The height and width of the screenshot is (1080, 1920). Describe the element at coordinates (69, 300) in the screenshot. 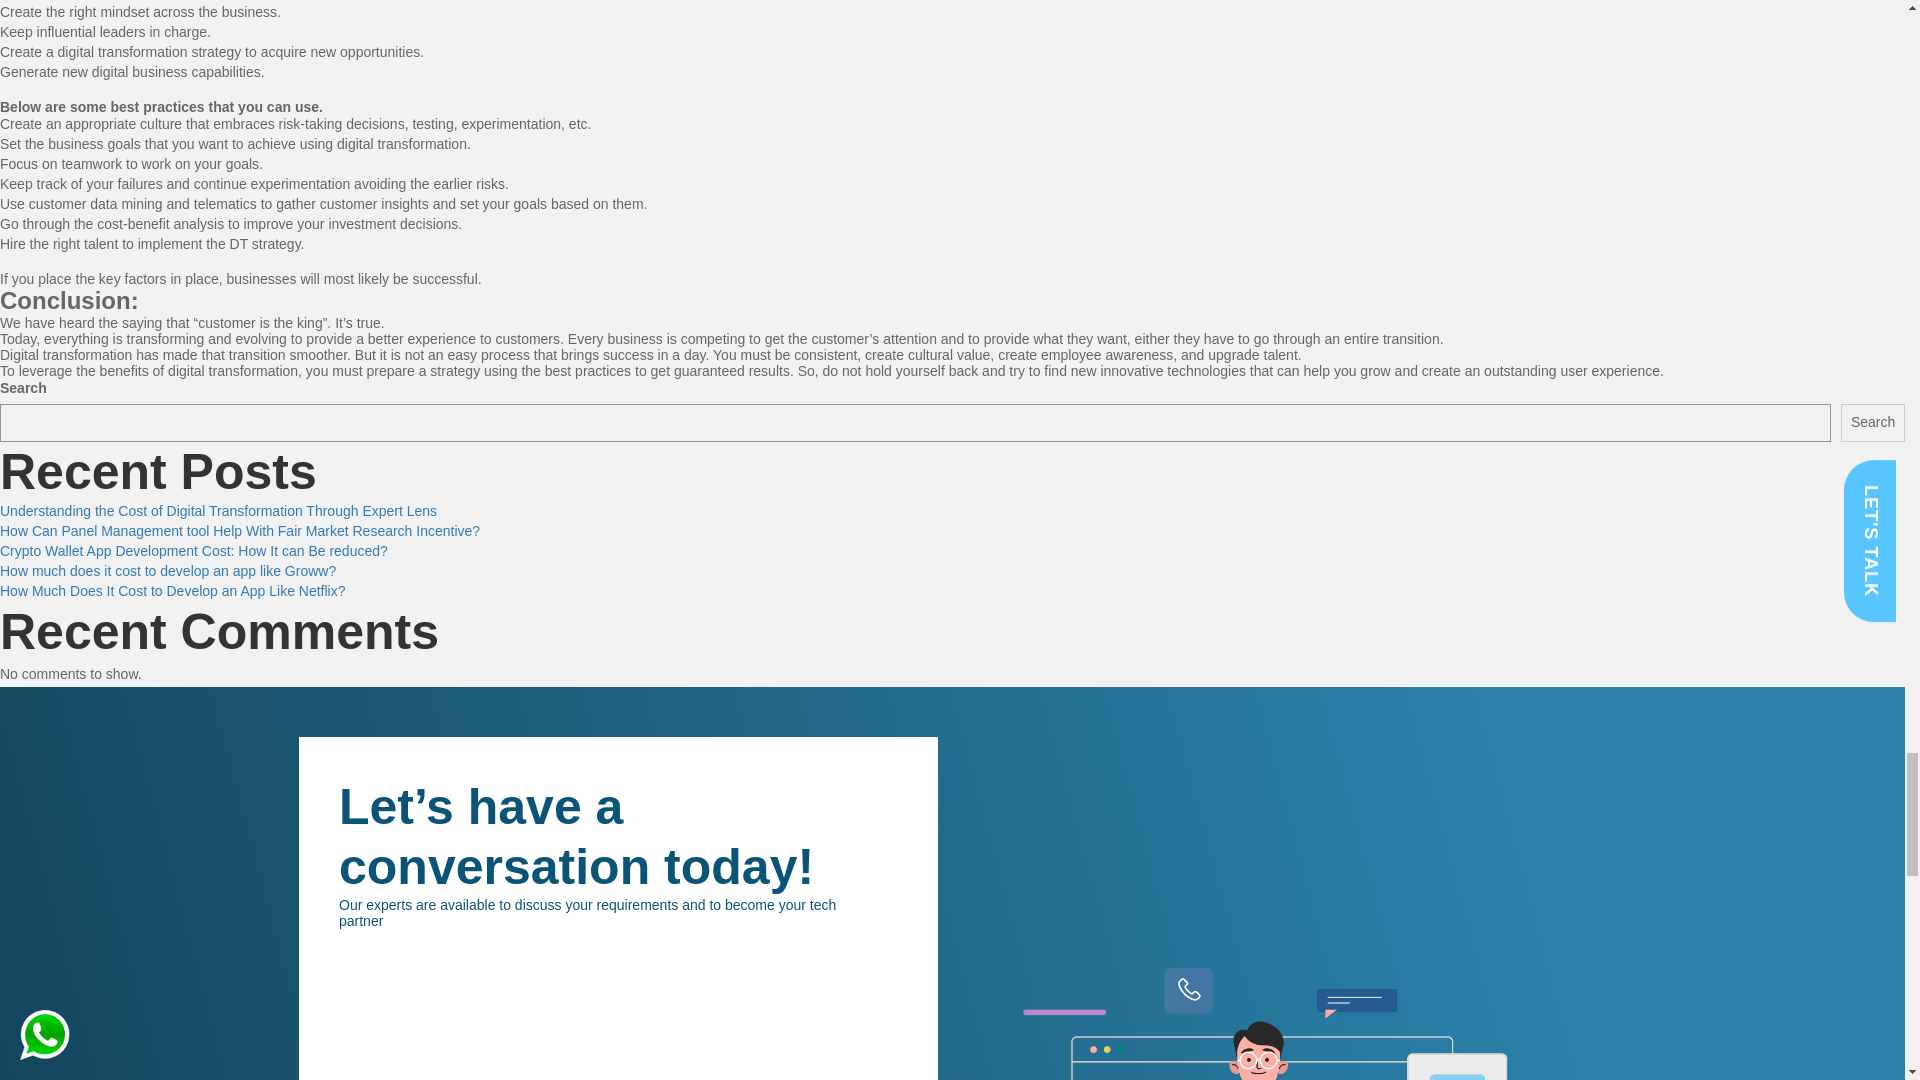

I see `Conclusion:` at that location.